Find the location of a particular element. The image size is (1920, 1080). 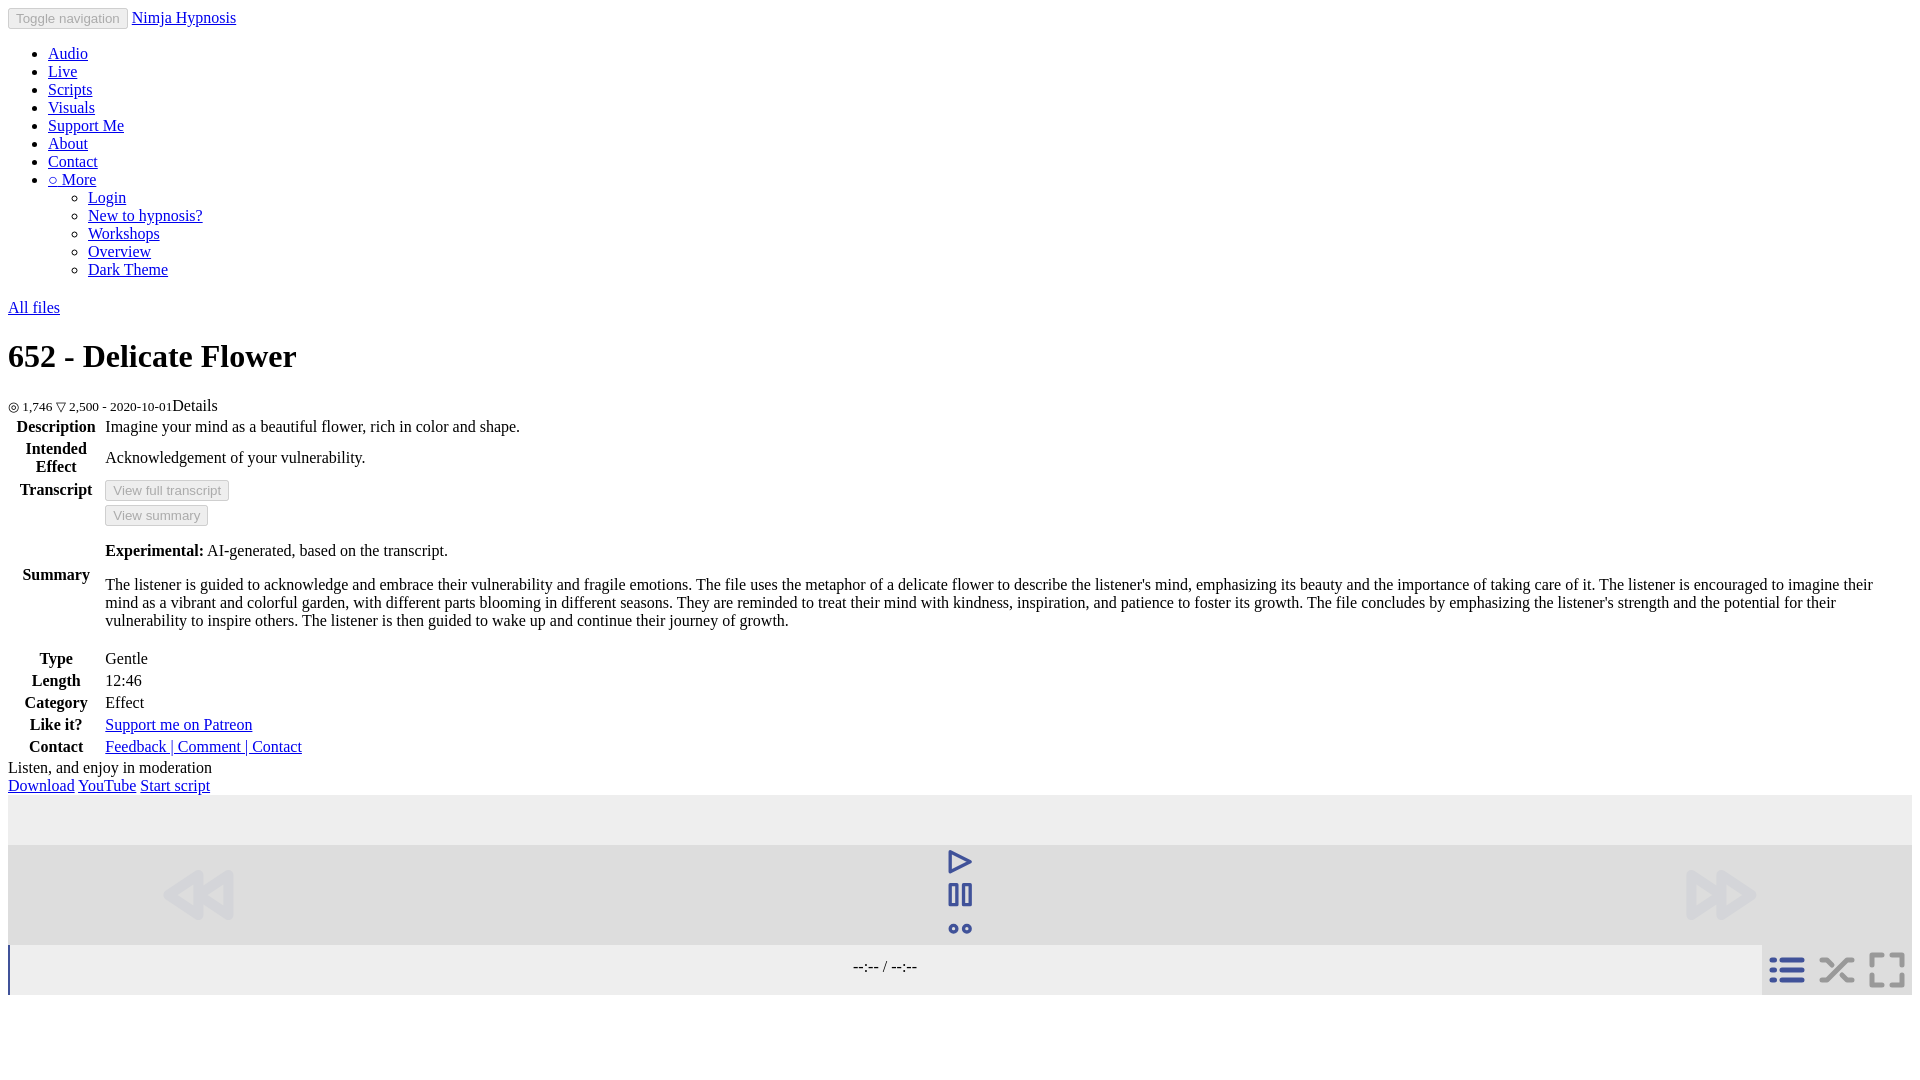

Support me on Patreon is located at coordinates (178, 724).